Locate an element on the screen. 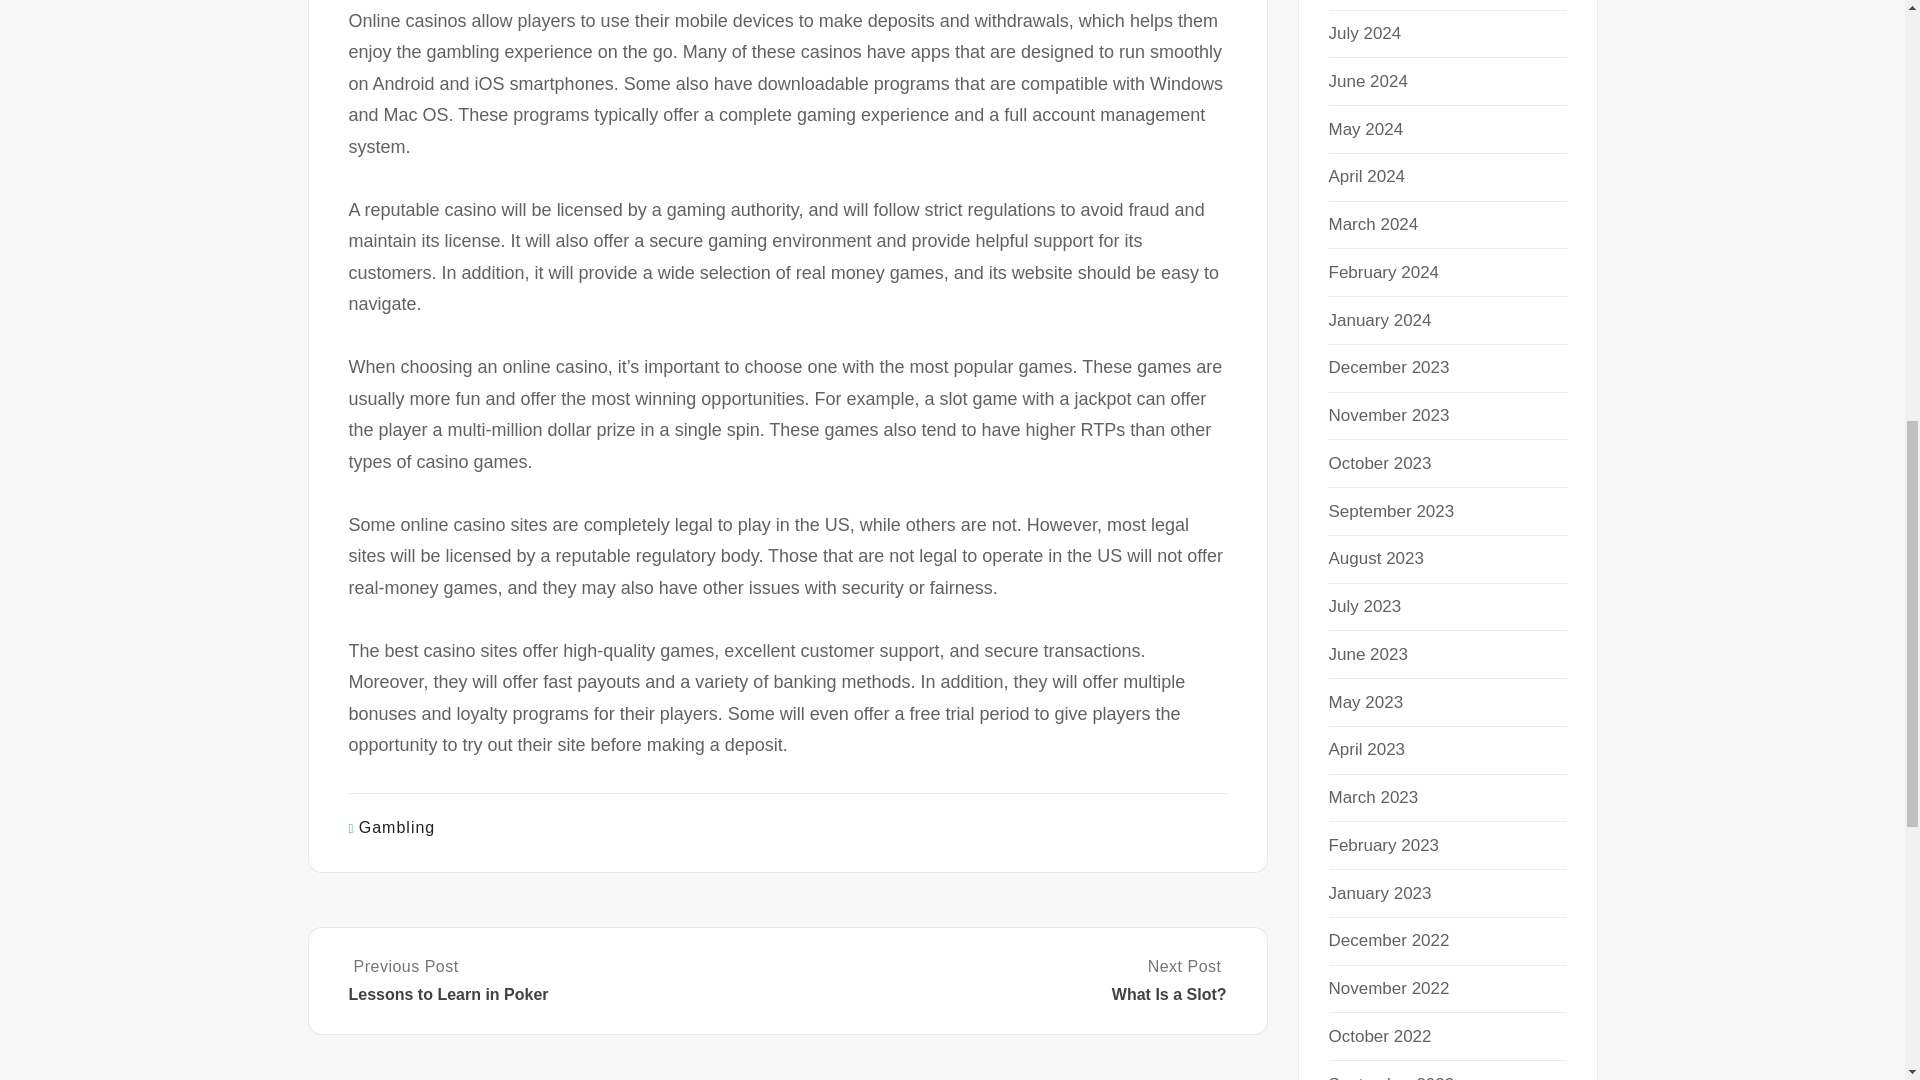 The image size is (1920, 1080). October 2023 is located at coordinates (1379, 463).